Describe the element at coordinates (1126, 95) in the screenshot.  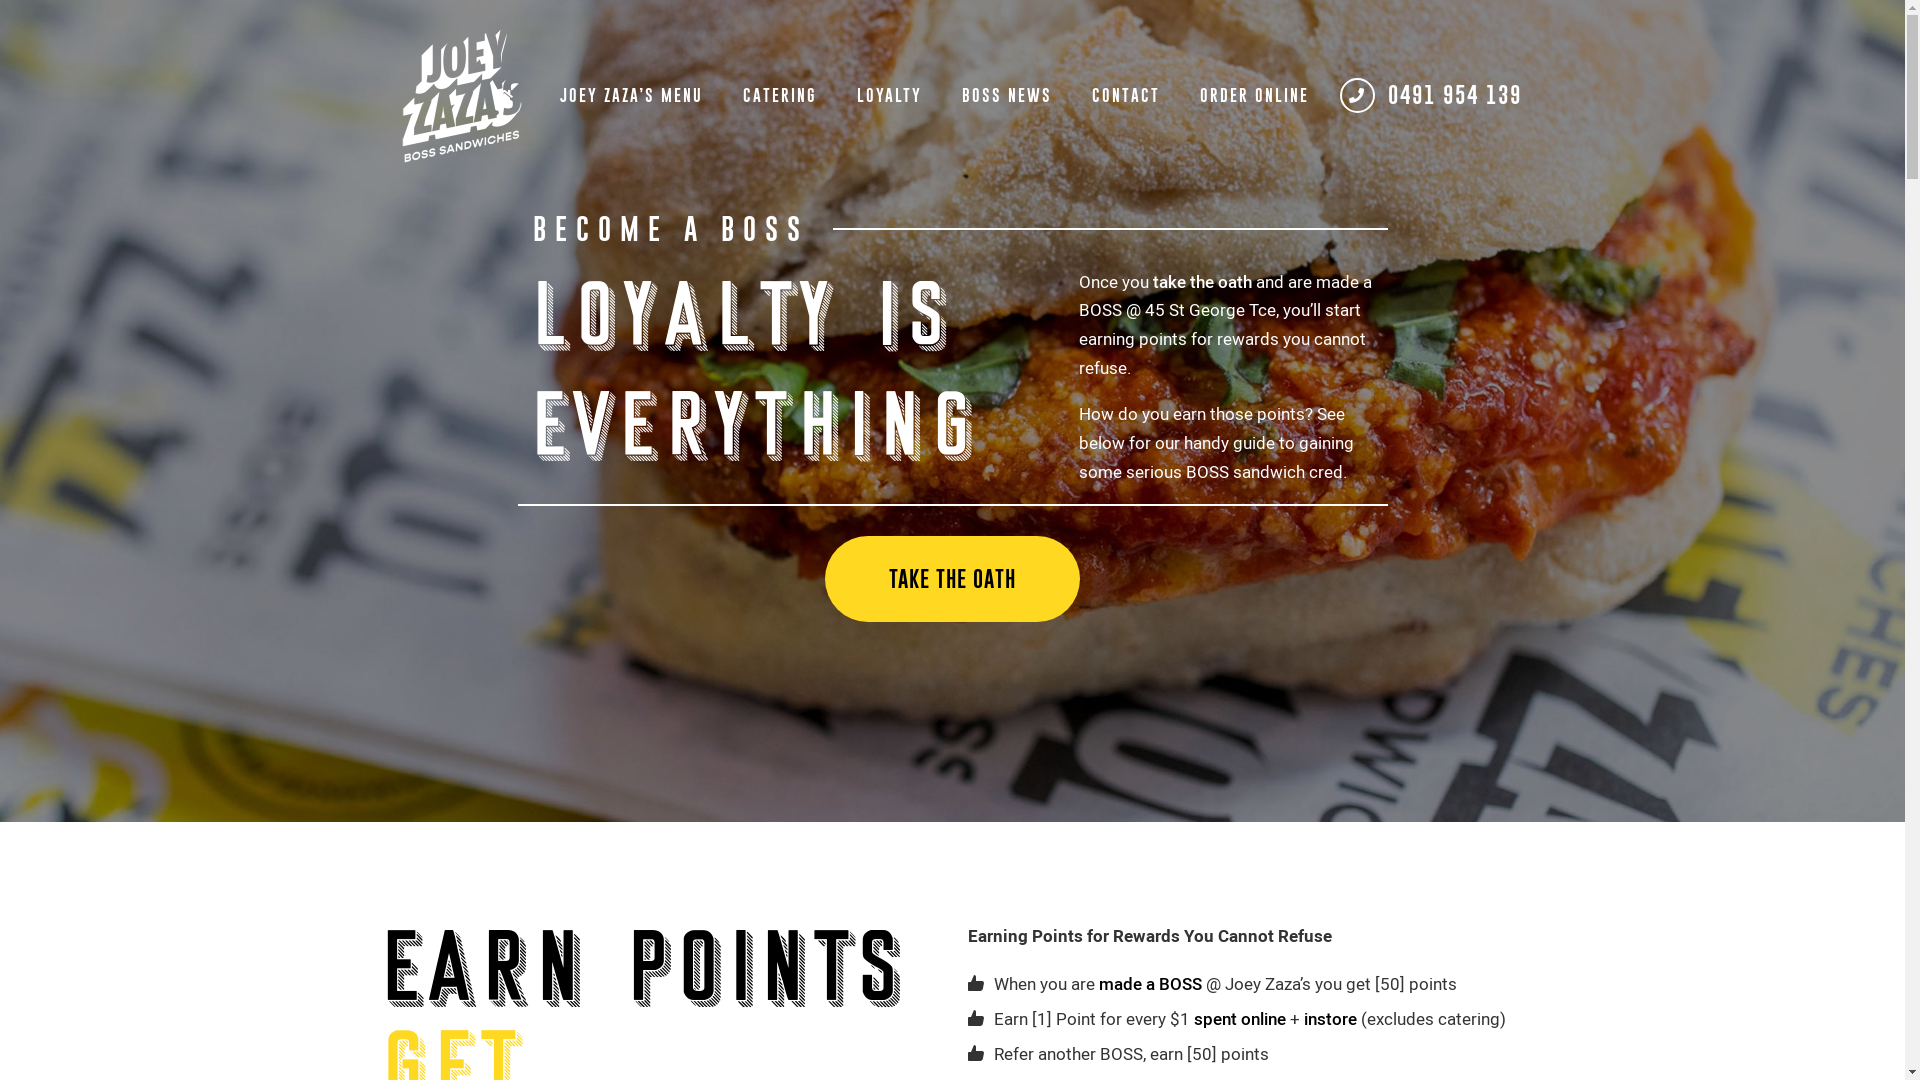
I see `CONTACT` at that location.